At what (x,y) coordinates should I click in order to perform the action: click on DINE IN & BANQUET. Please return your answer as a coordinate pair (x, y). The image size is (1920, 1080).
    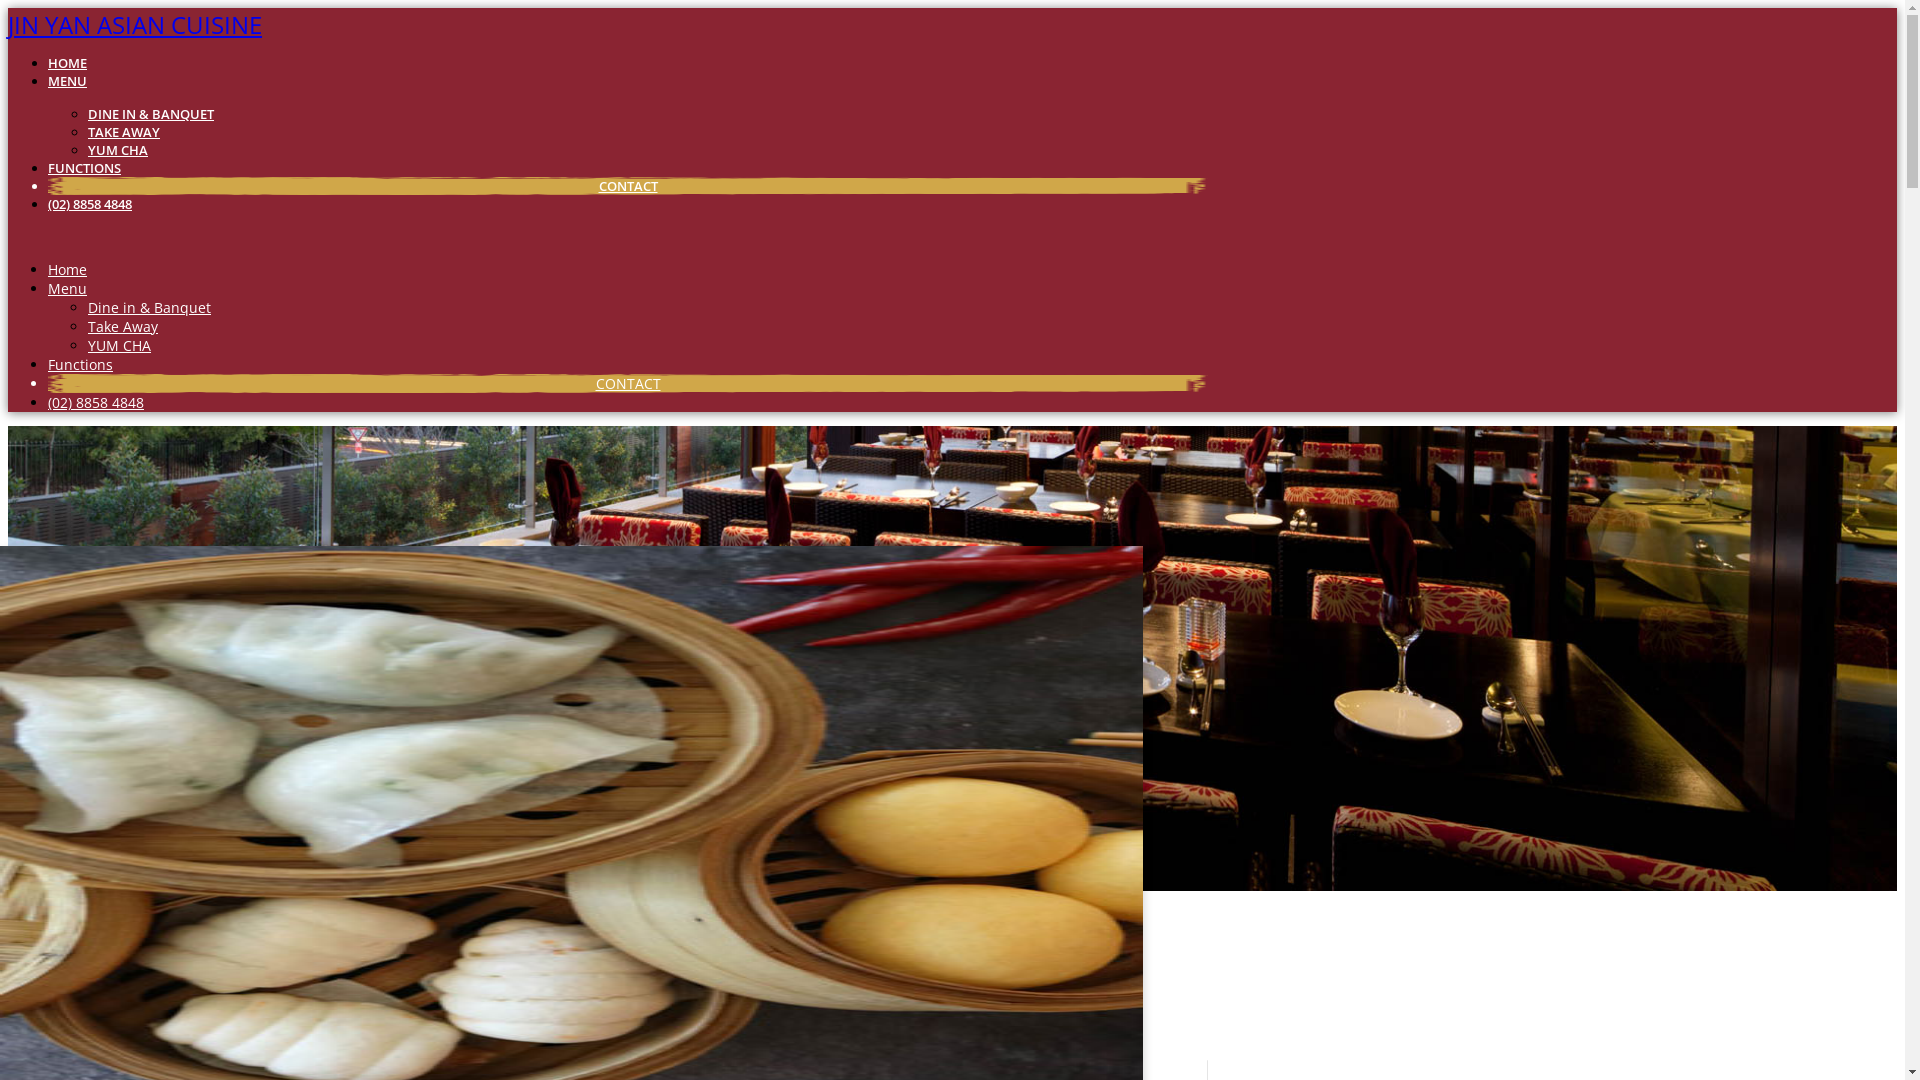
    Looking at the image, I should click on (151, 114).